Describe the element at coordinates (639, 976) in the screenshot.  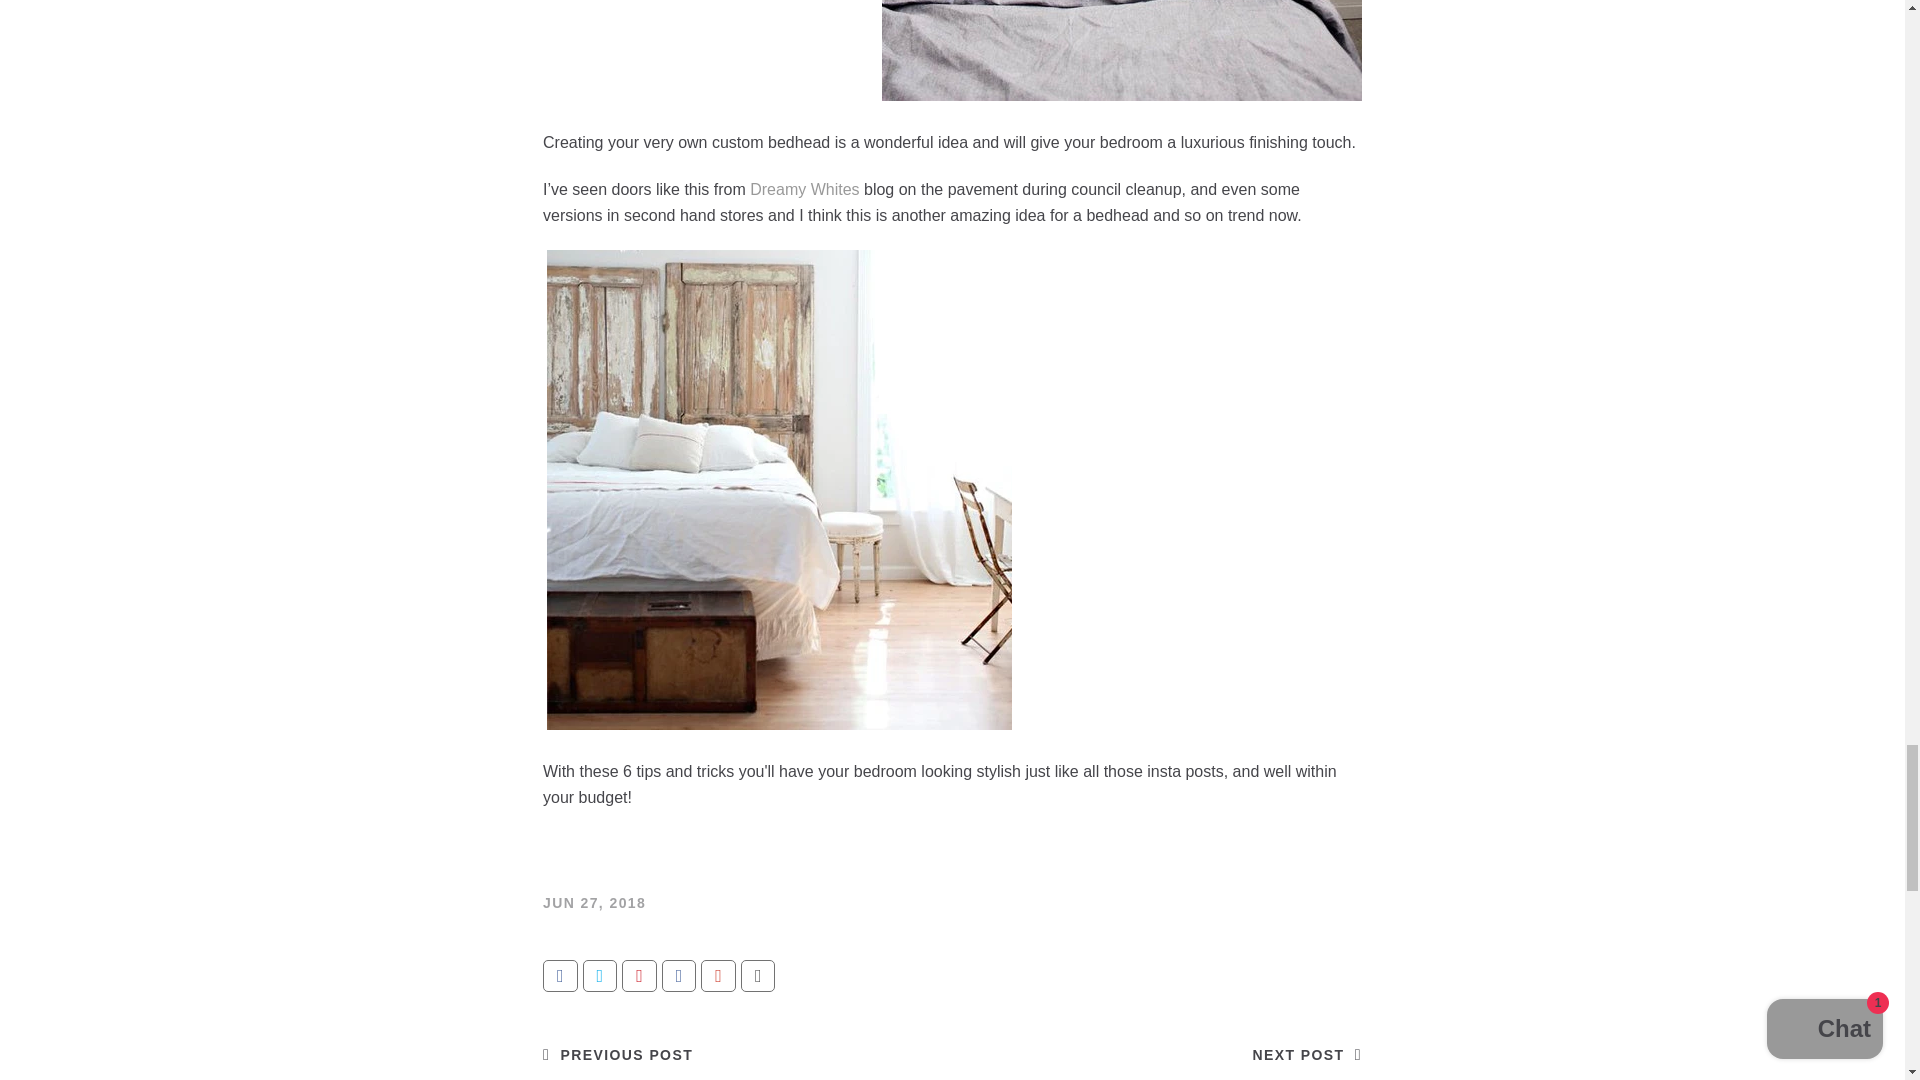
I see `Pin it` at that location.